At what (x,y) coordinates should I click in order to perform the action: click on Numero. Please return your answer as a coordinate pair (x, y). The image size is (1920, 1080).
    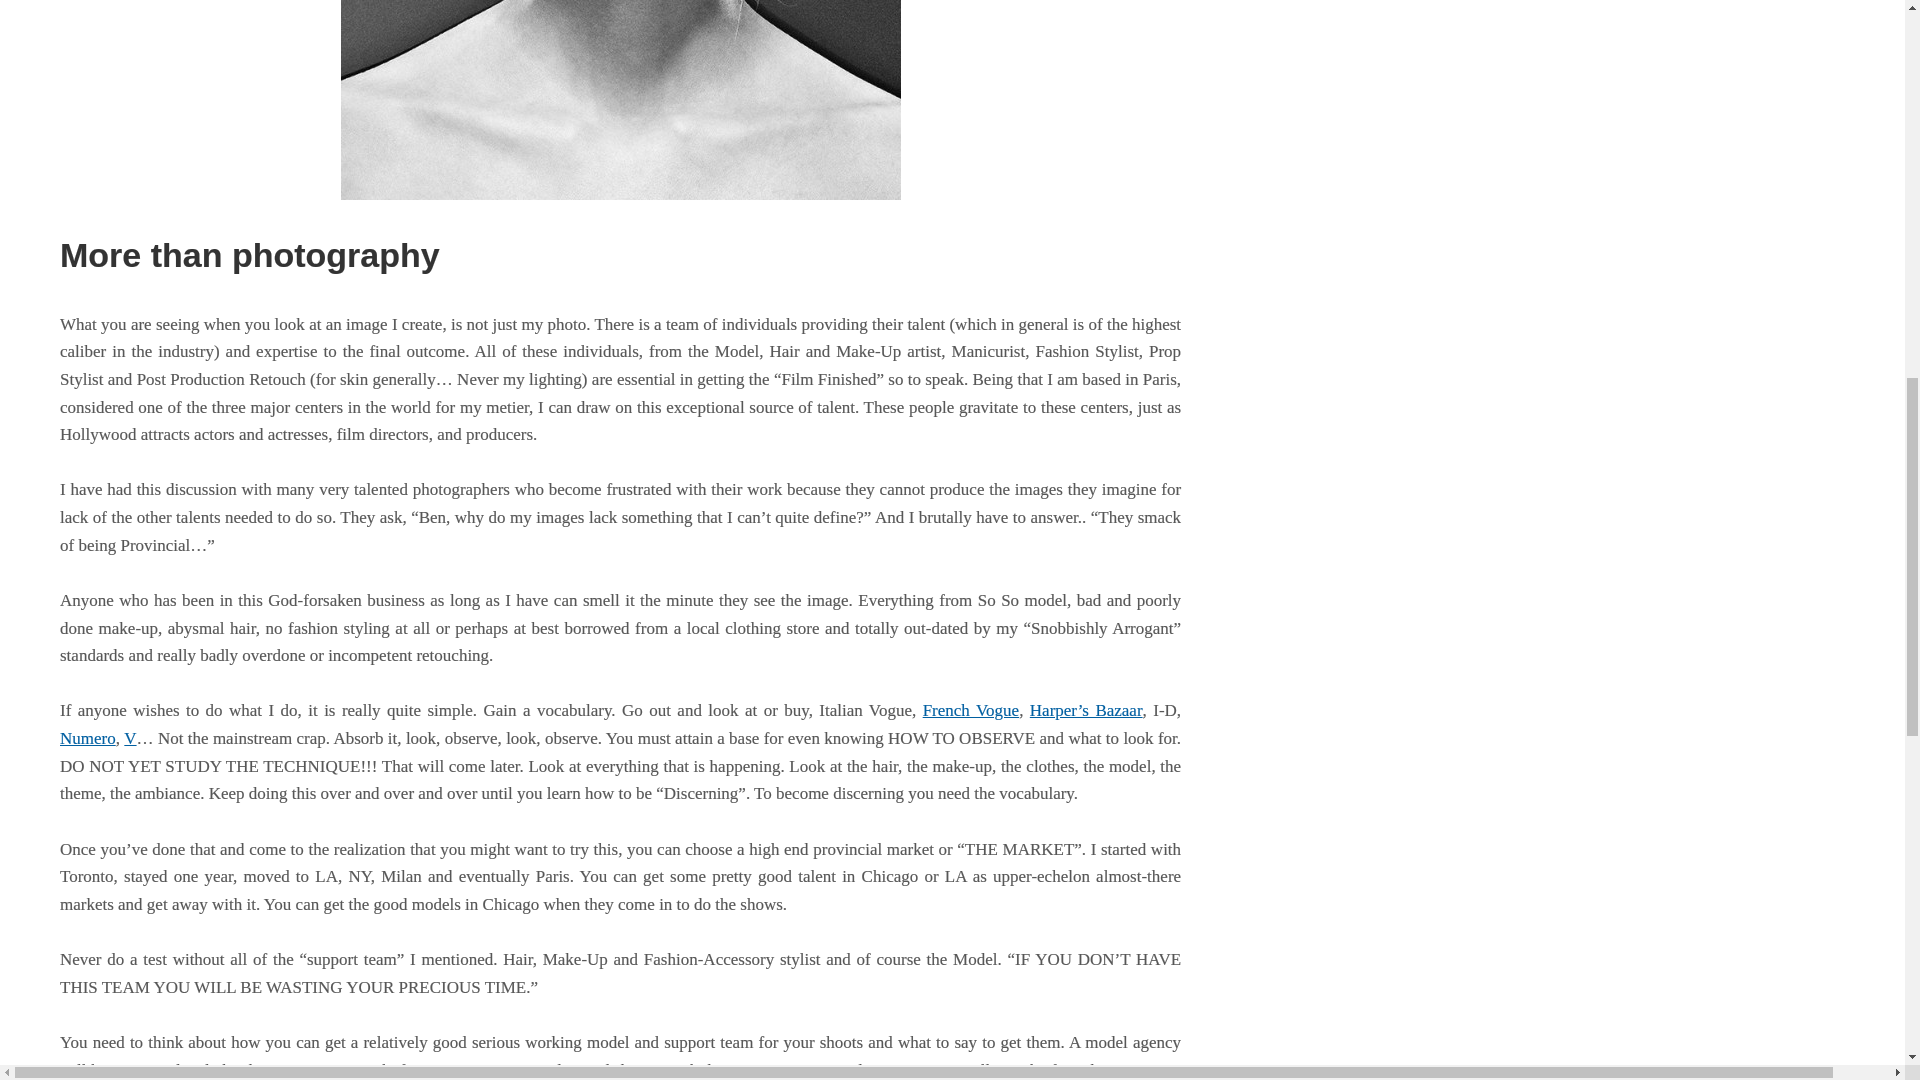
    Looking at the image, I should click on (87, 738).